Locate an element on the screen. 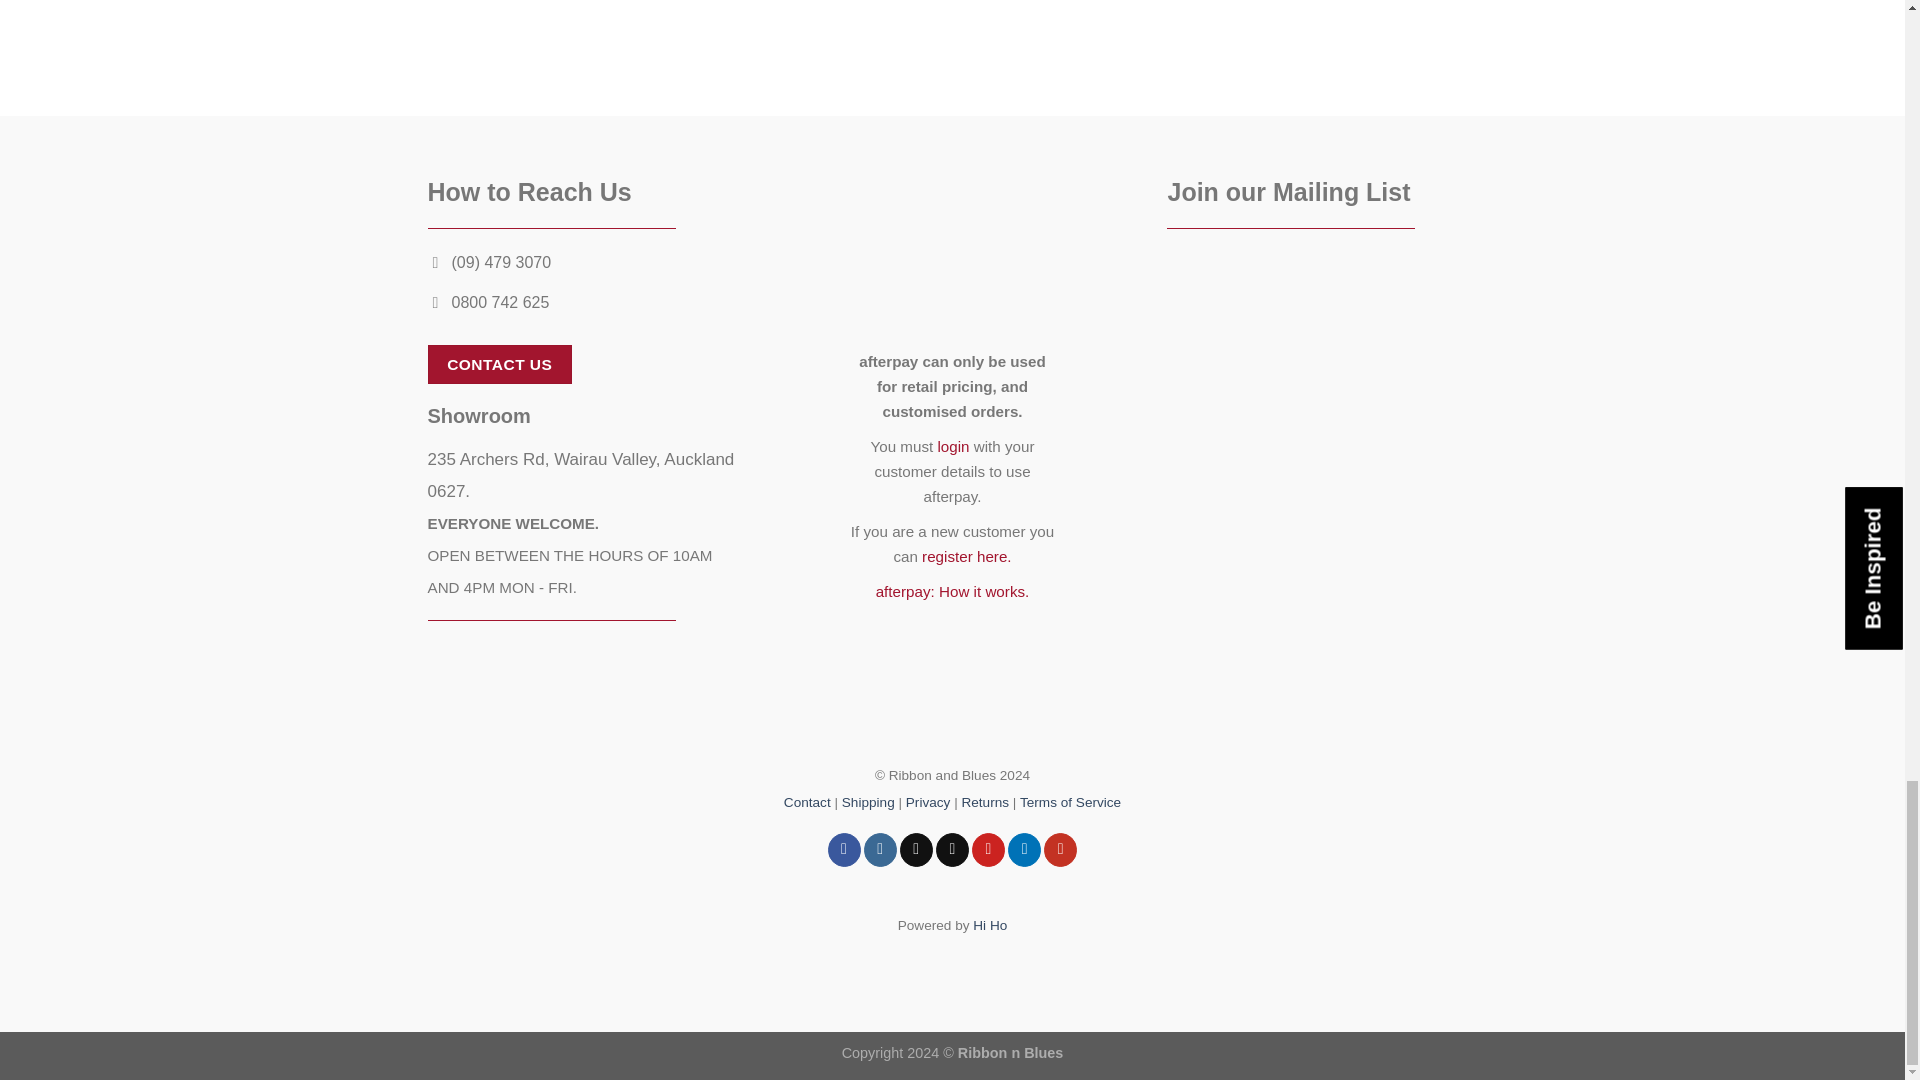 This screenshot has width=1920, height=1080. Follow on YouTube is located at coordinates (1060, 850).